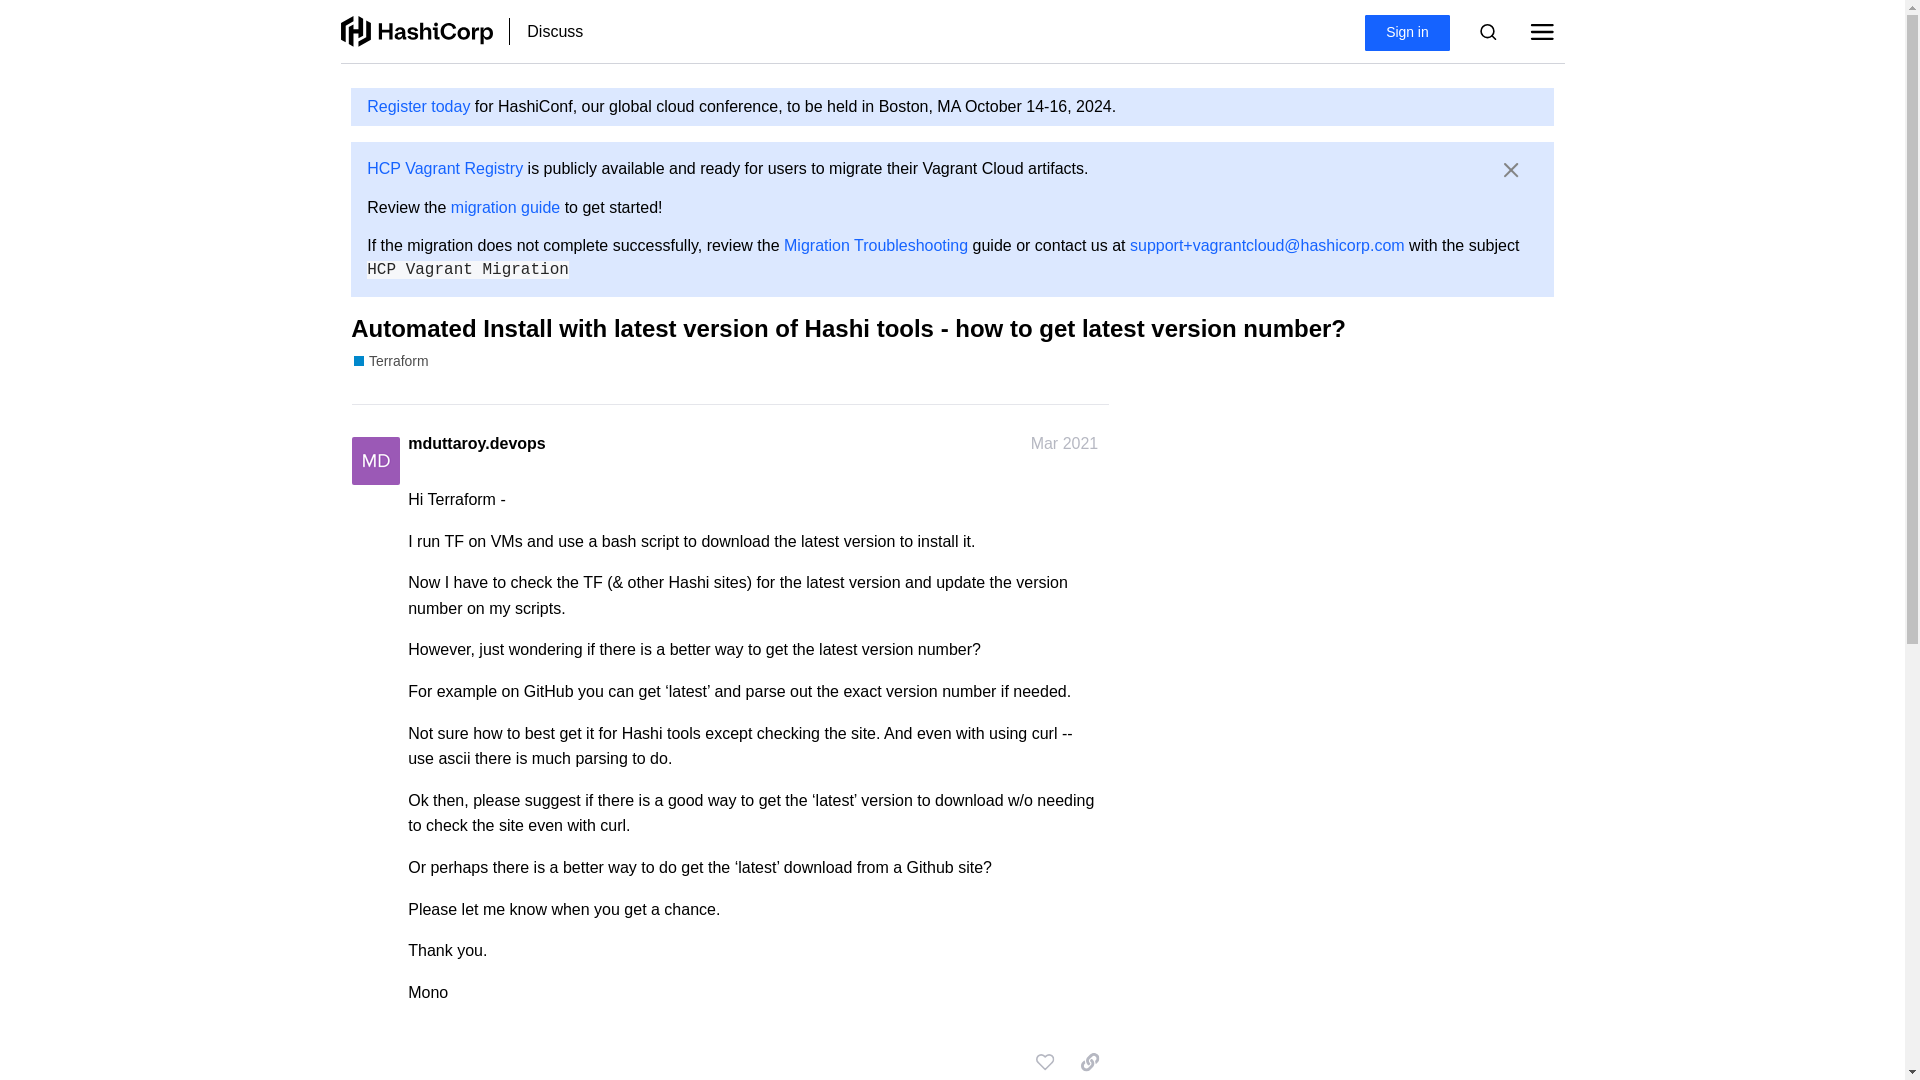 The image size is (1920, 1080). Describe the element at coordinates (390, 362) in the screenshot. I see `Terraform` at that location.